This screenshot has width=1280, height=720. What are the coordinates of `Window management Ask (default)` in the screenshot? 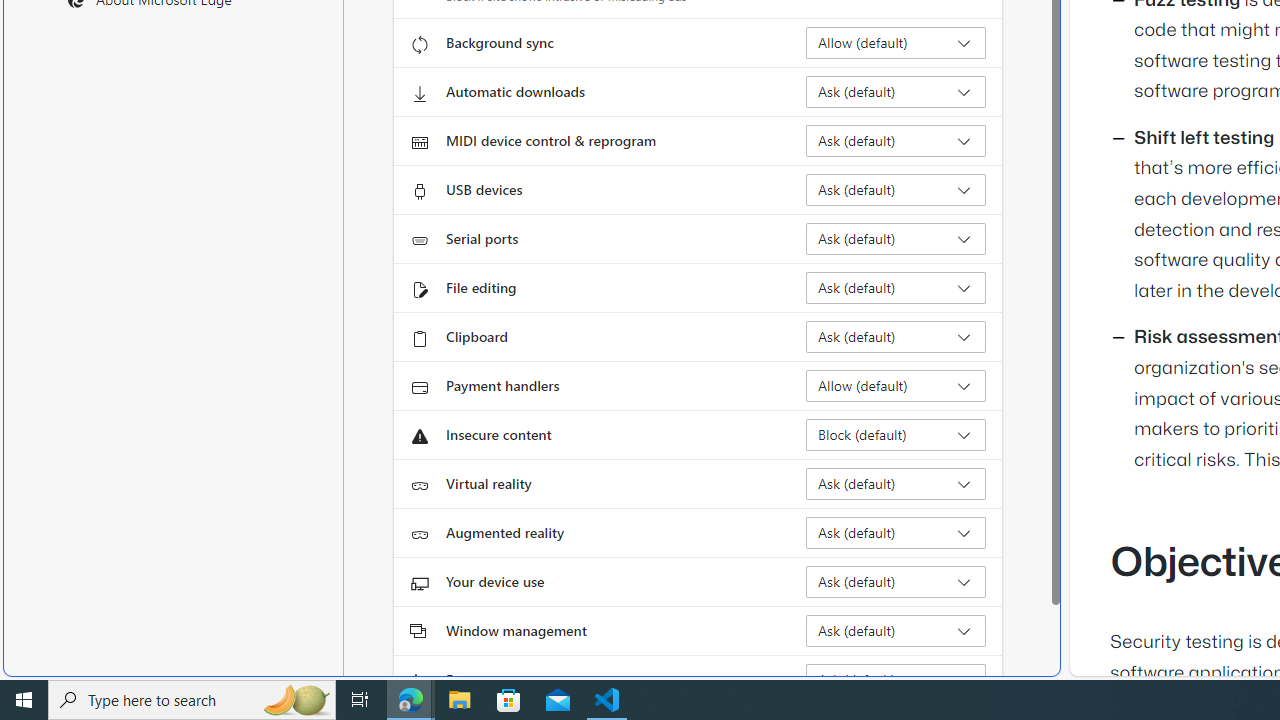 It's located at (896, 630).